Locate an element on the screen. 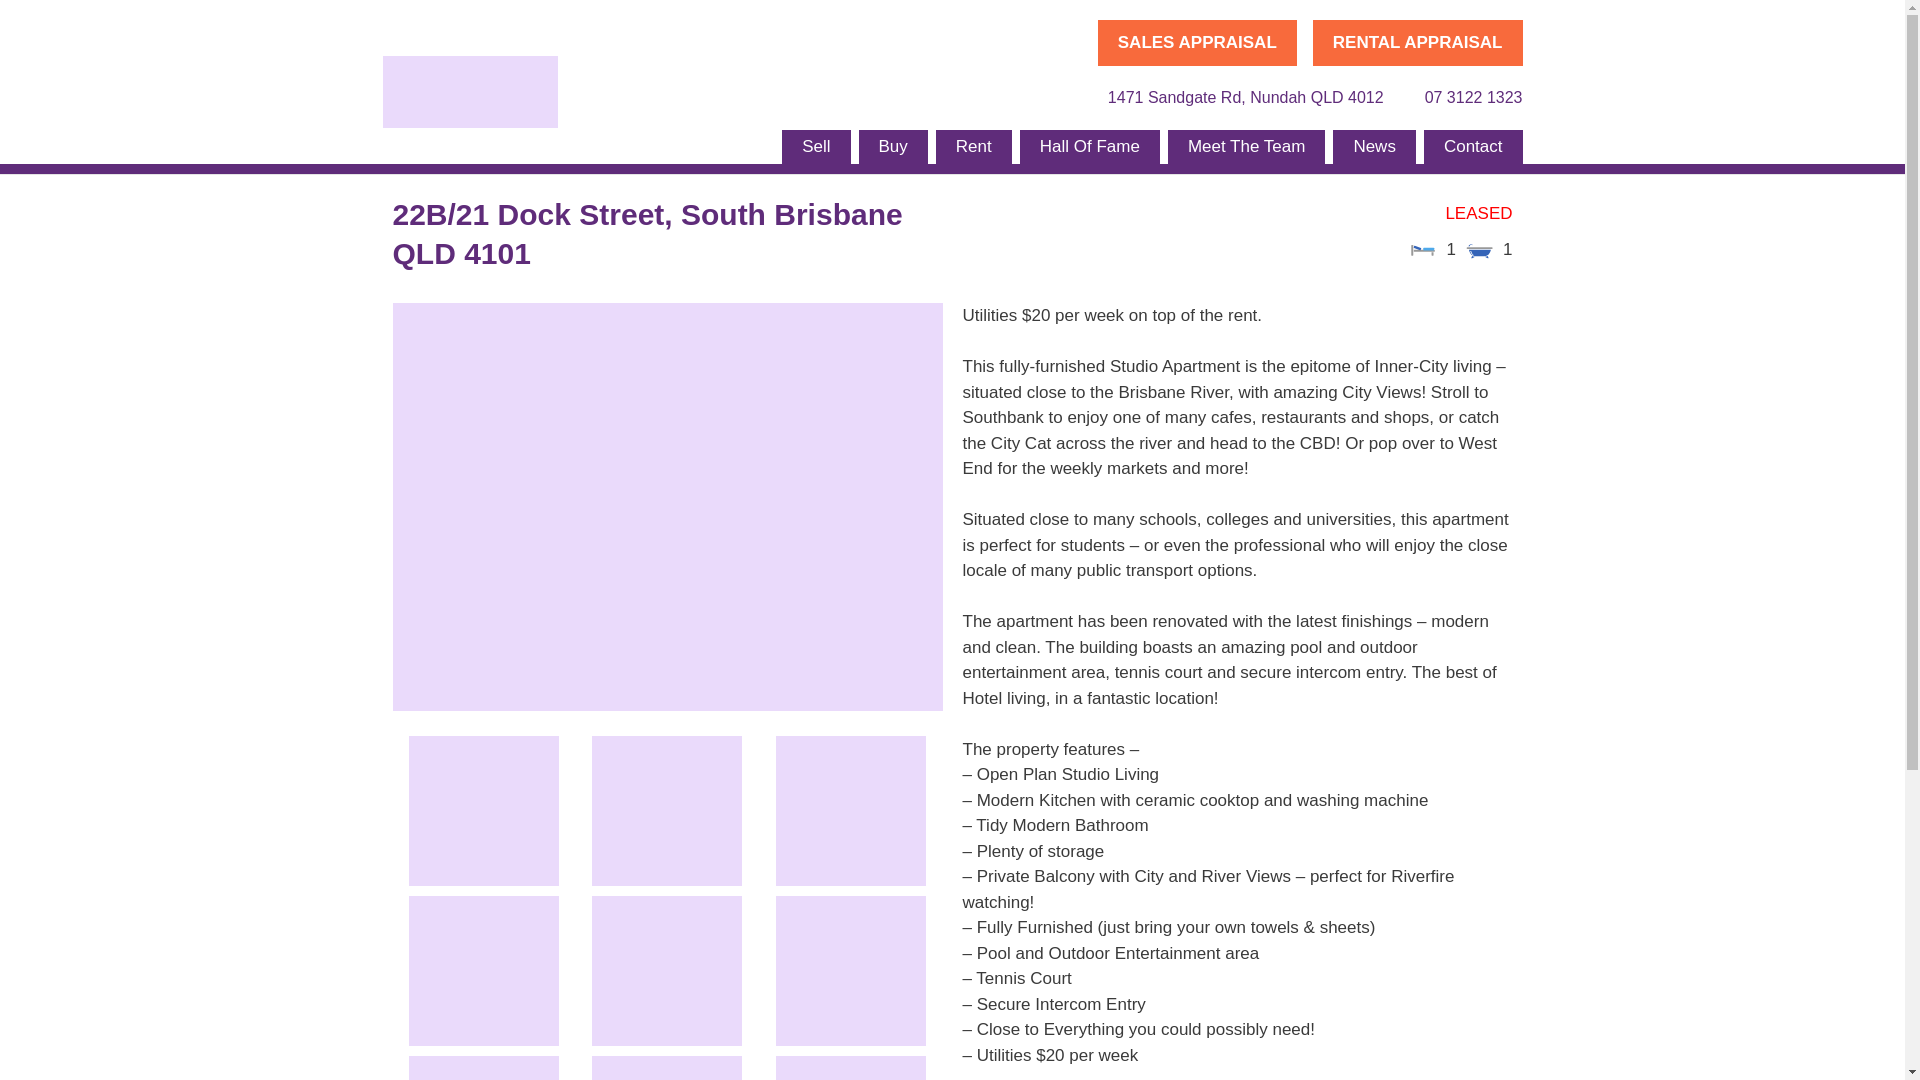 The image size is (1920, 1080). Sell is located at coordinates (816, 146).